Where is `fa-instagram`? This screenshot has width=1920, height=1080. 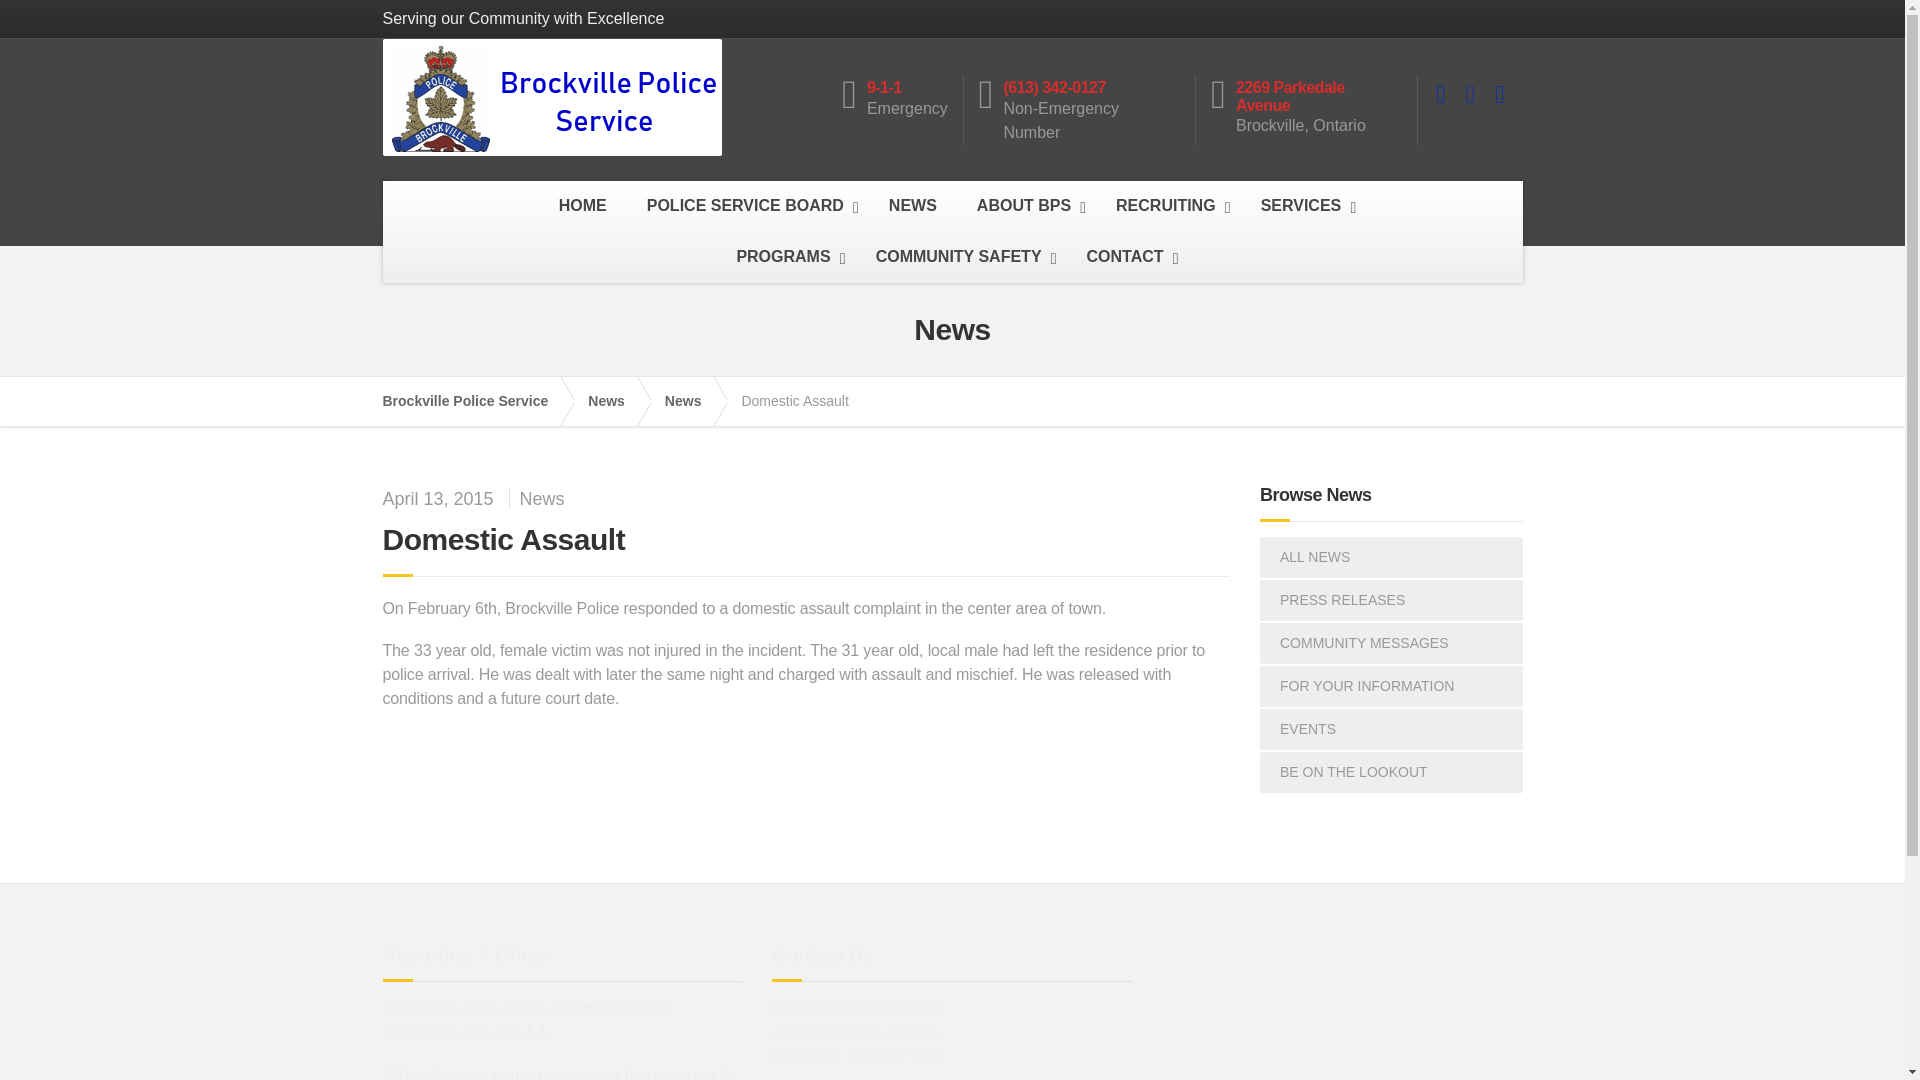 fa-instagram is located at coordinates (1499, 94).